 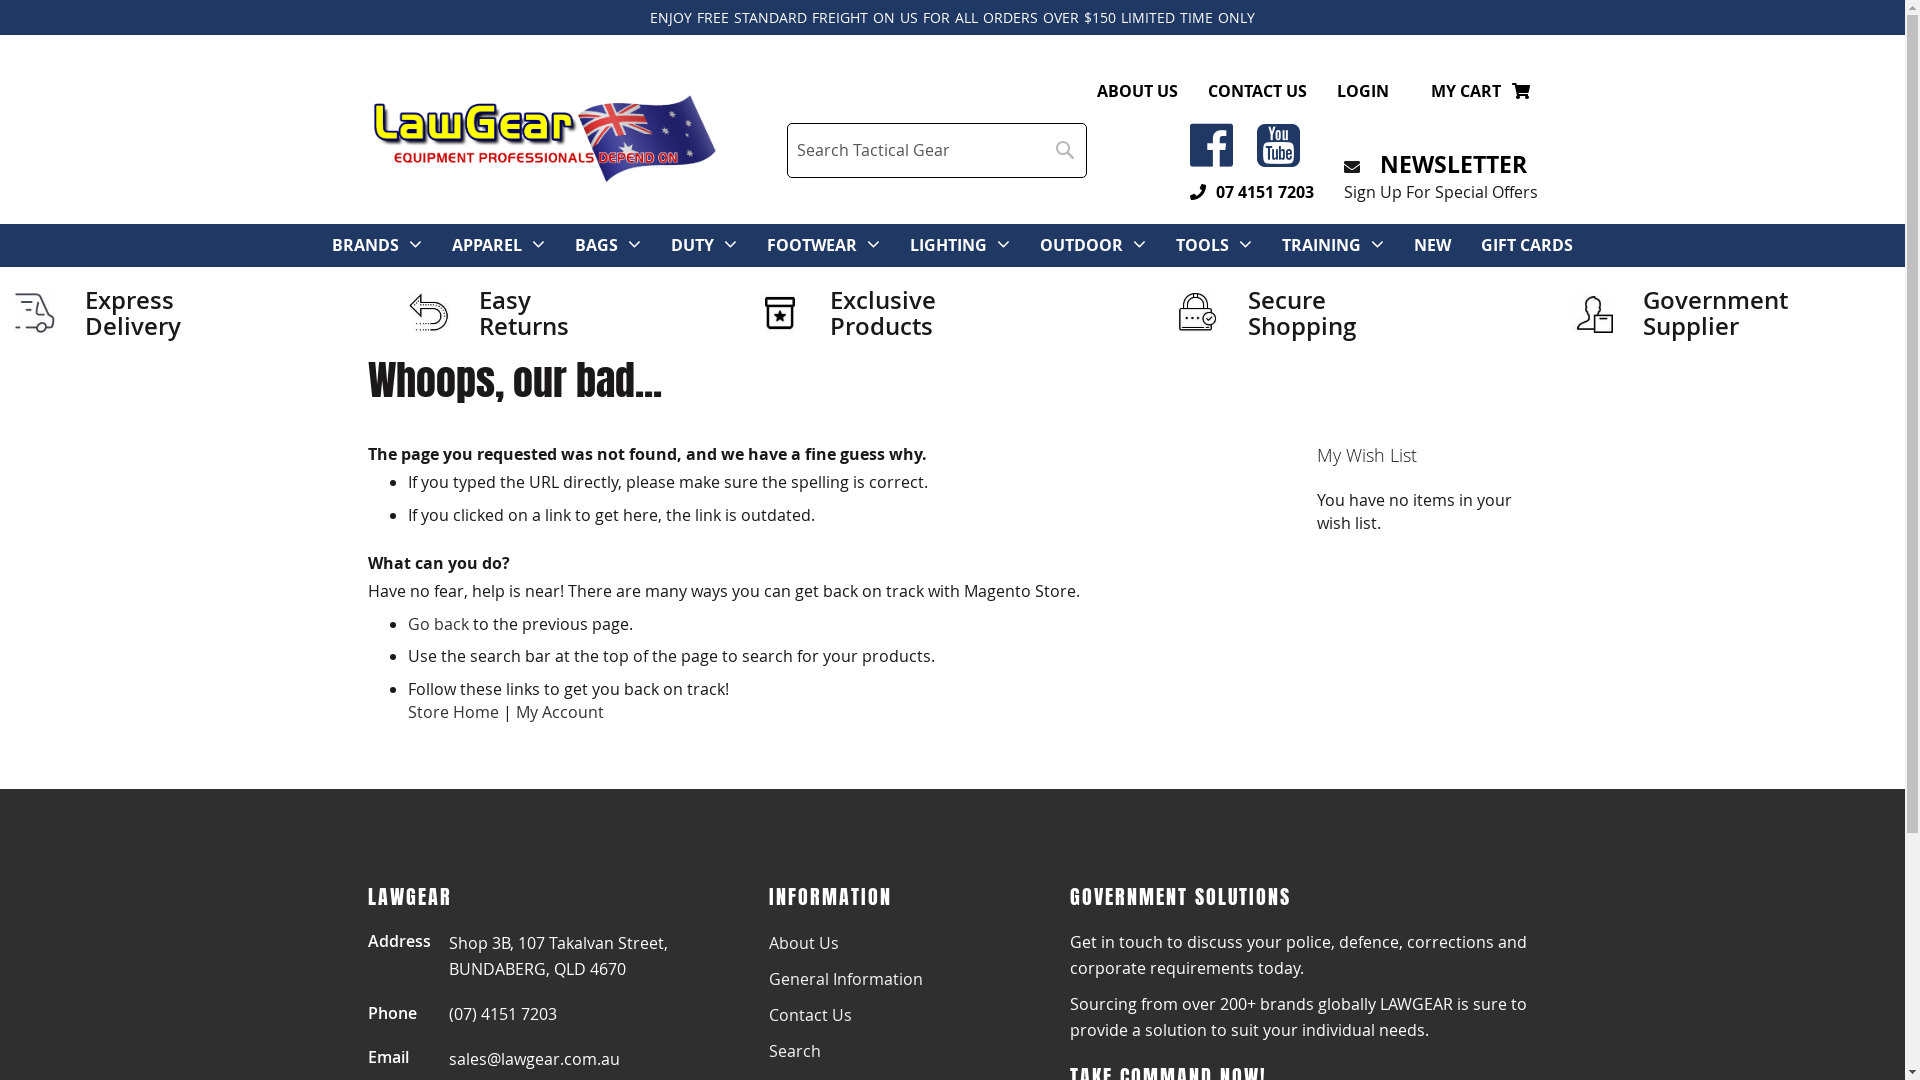 What do you see at coordinates (803, 943) in the screenshot?
I see `About Us` at bounding box center [803, 943].